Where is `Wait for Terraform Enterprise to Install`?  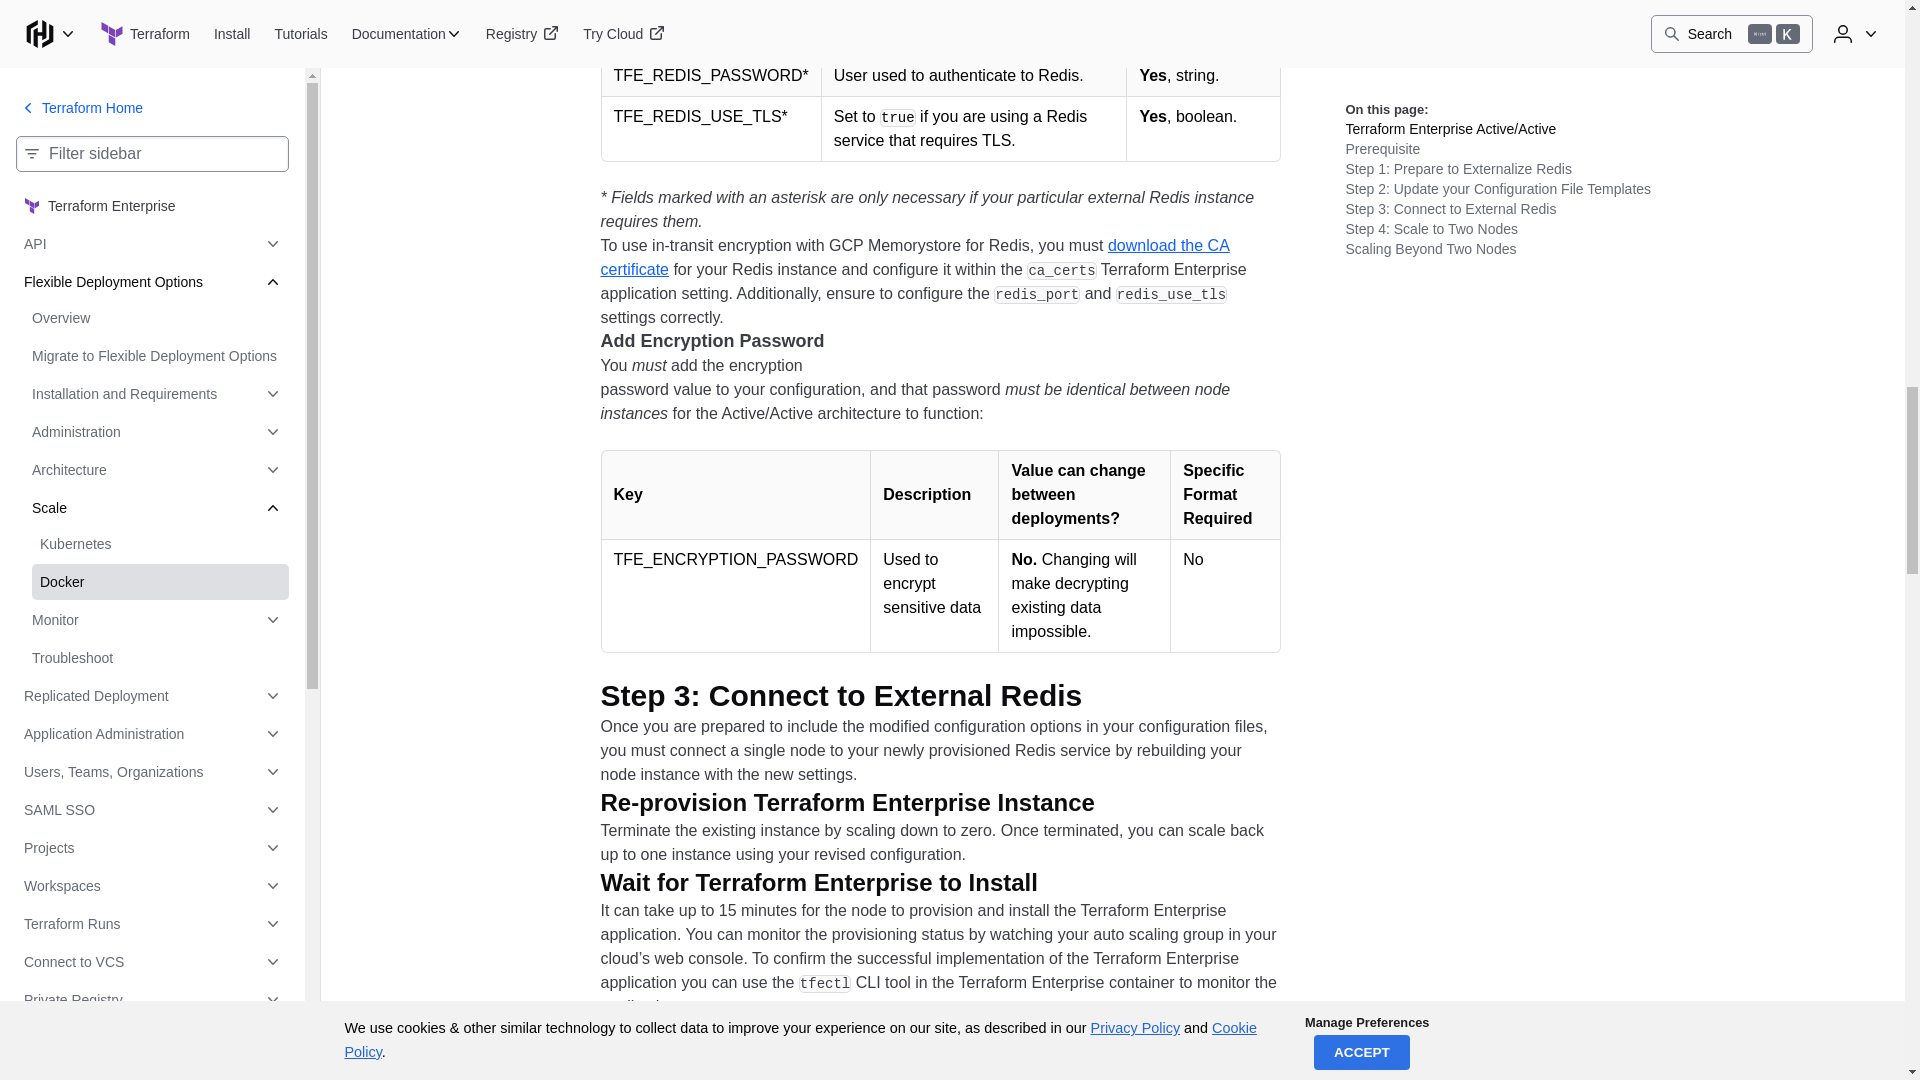 Wait for Terraform Enterprise to Install is located at coordinates (834, 882).